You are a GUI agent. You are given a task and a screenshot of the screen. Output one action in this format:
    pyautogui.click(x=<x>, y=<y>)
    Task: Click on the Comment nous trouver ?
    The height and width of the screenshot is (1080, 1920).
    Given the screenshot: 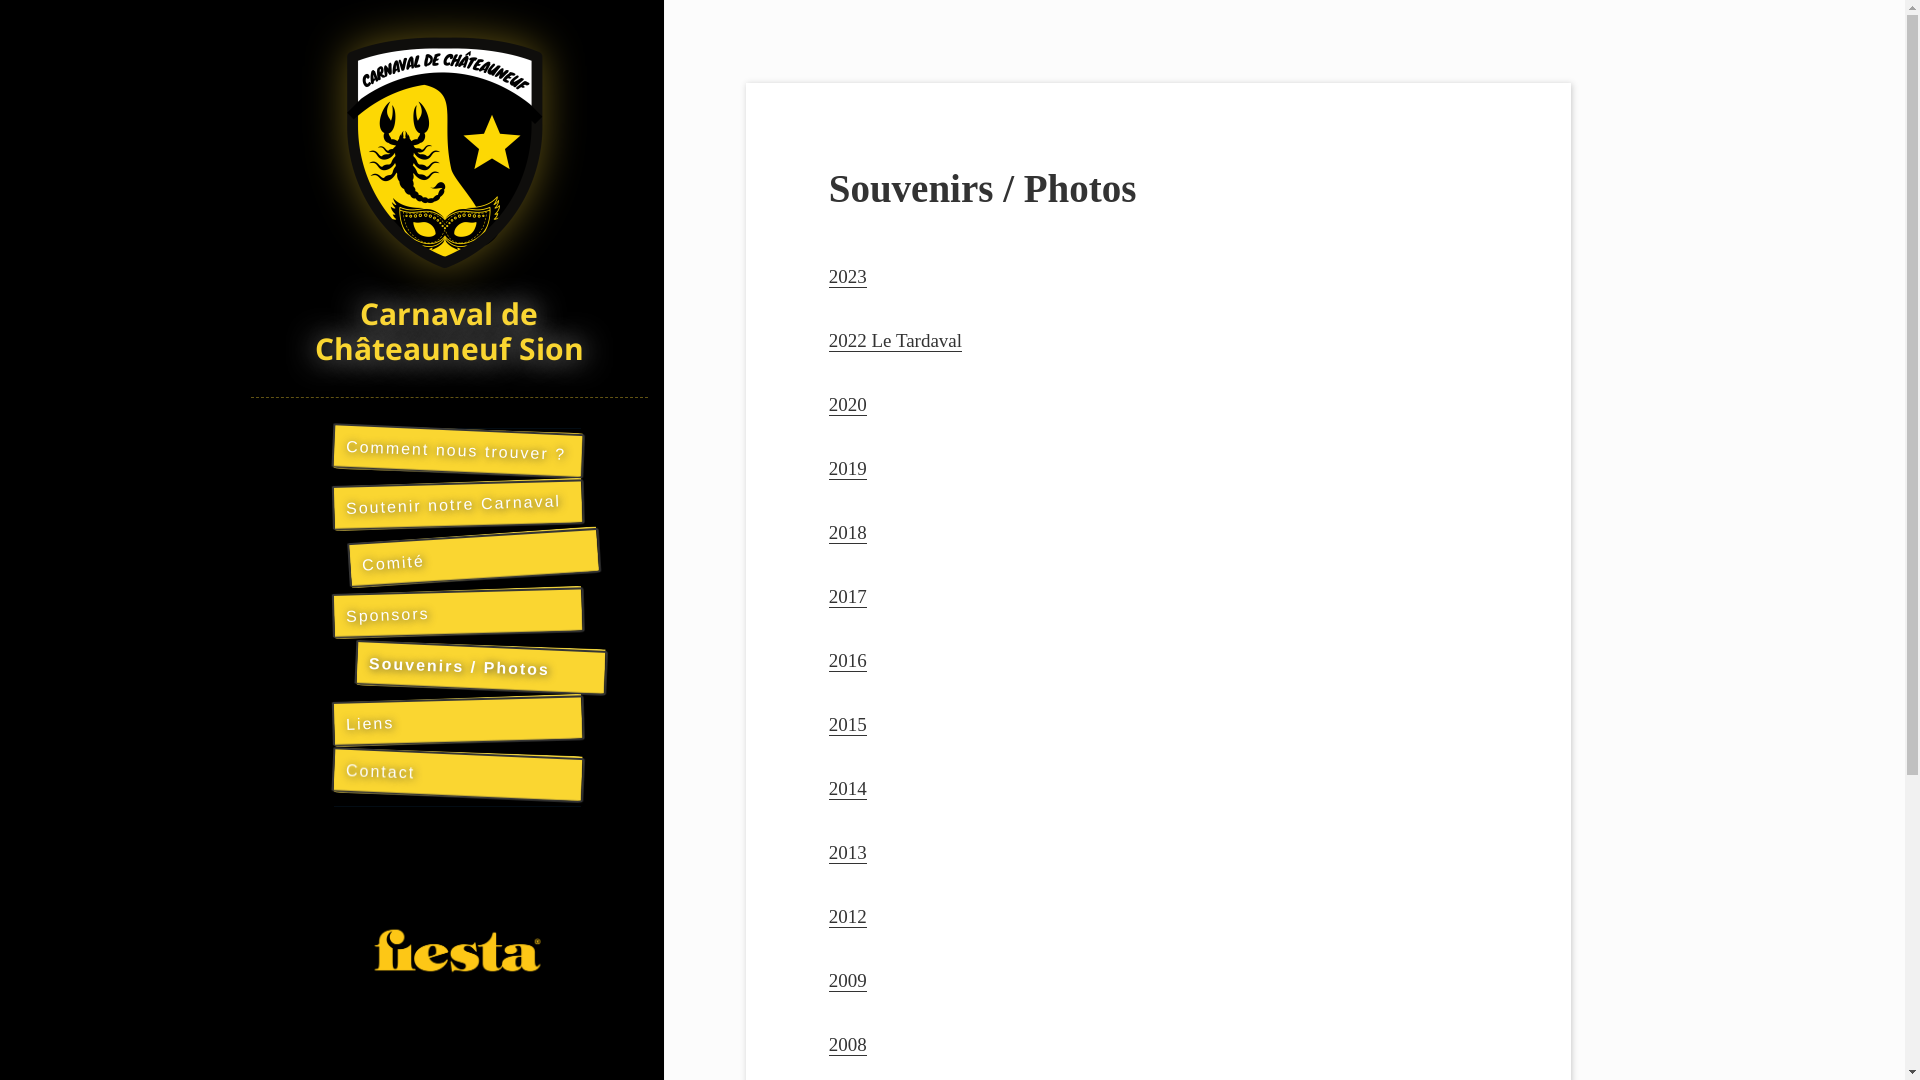 What is the action you would take?
    pyautogui.click(x=457, y=447)
    